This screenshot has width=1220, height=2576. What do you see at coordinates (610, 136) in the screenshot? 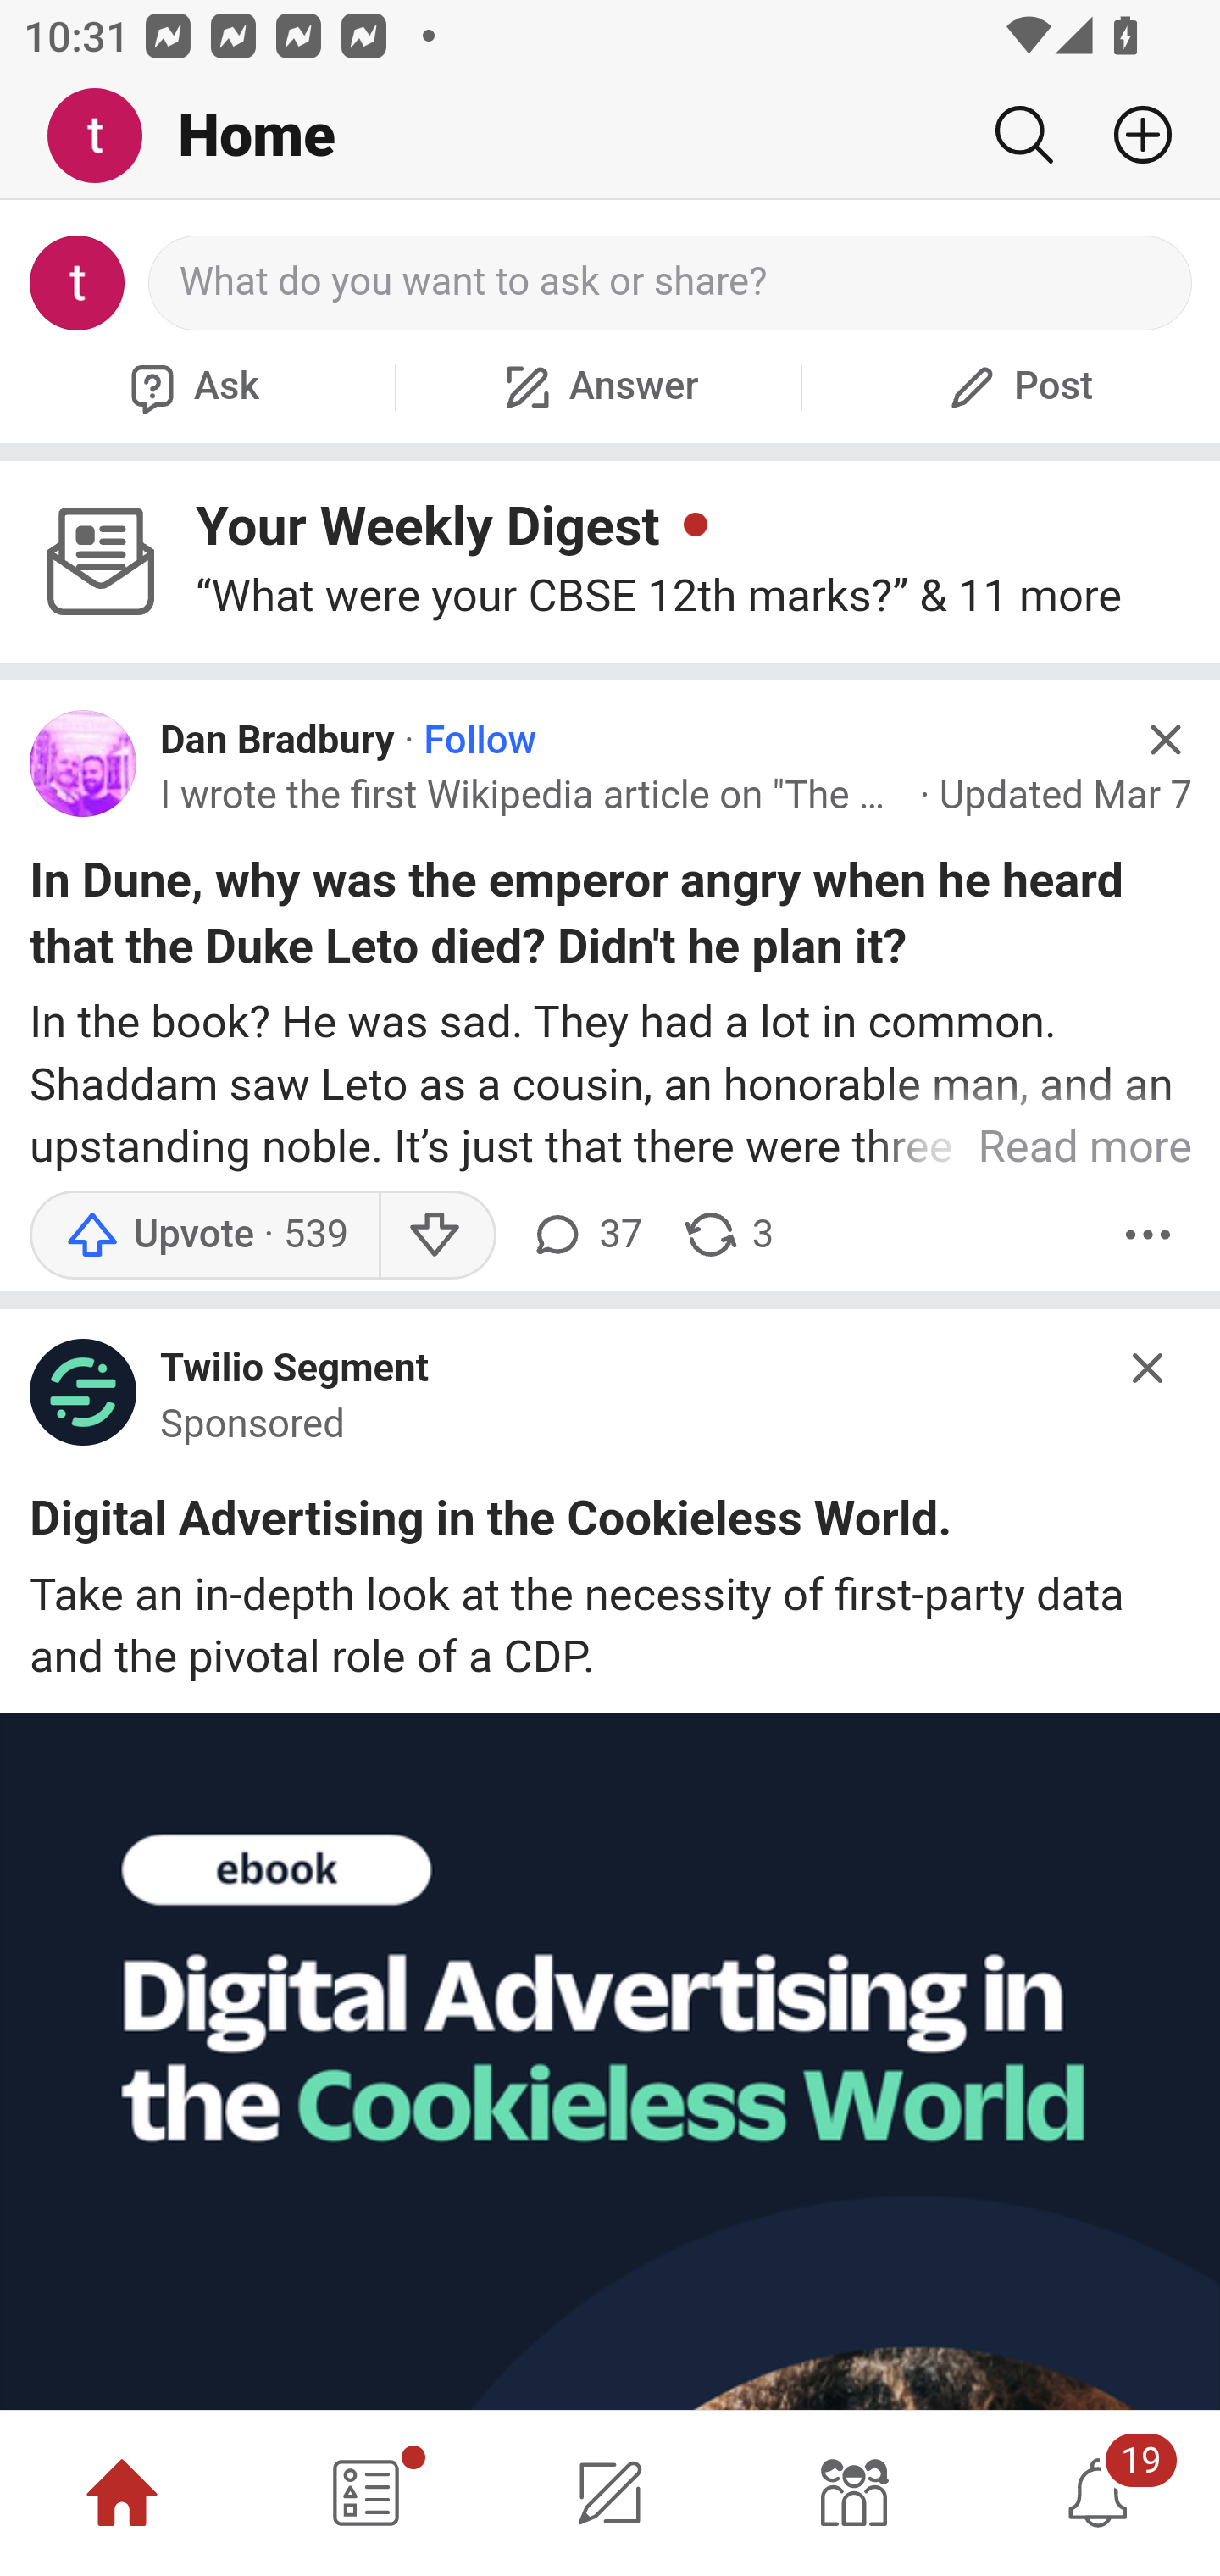
I see `Me Home Search Add` at bounding box center [610, 136].